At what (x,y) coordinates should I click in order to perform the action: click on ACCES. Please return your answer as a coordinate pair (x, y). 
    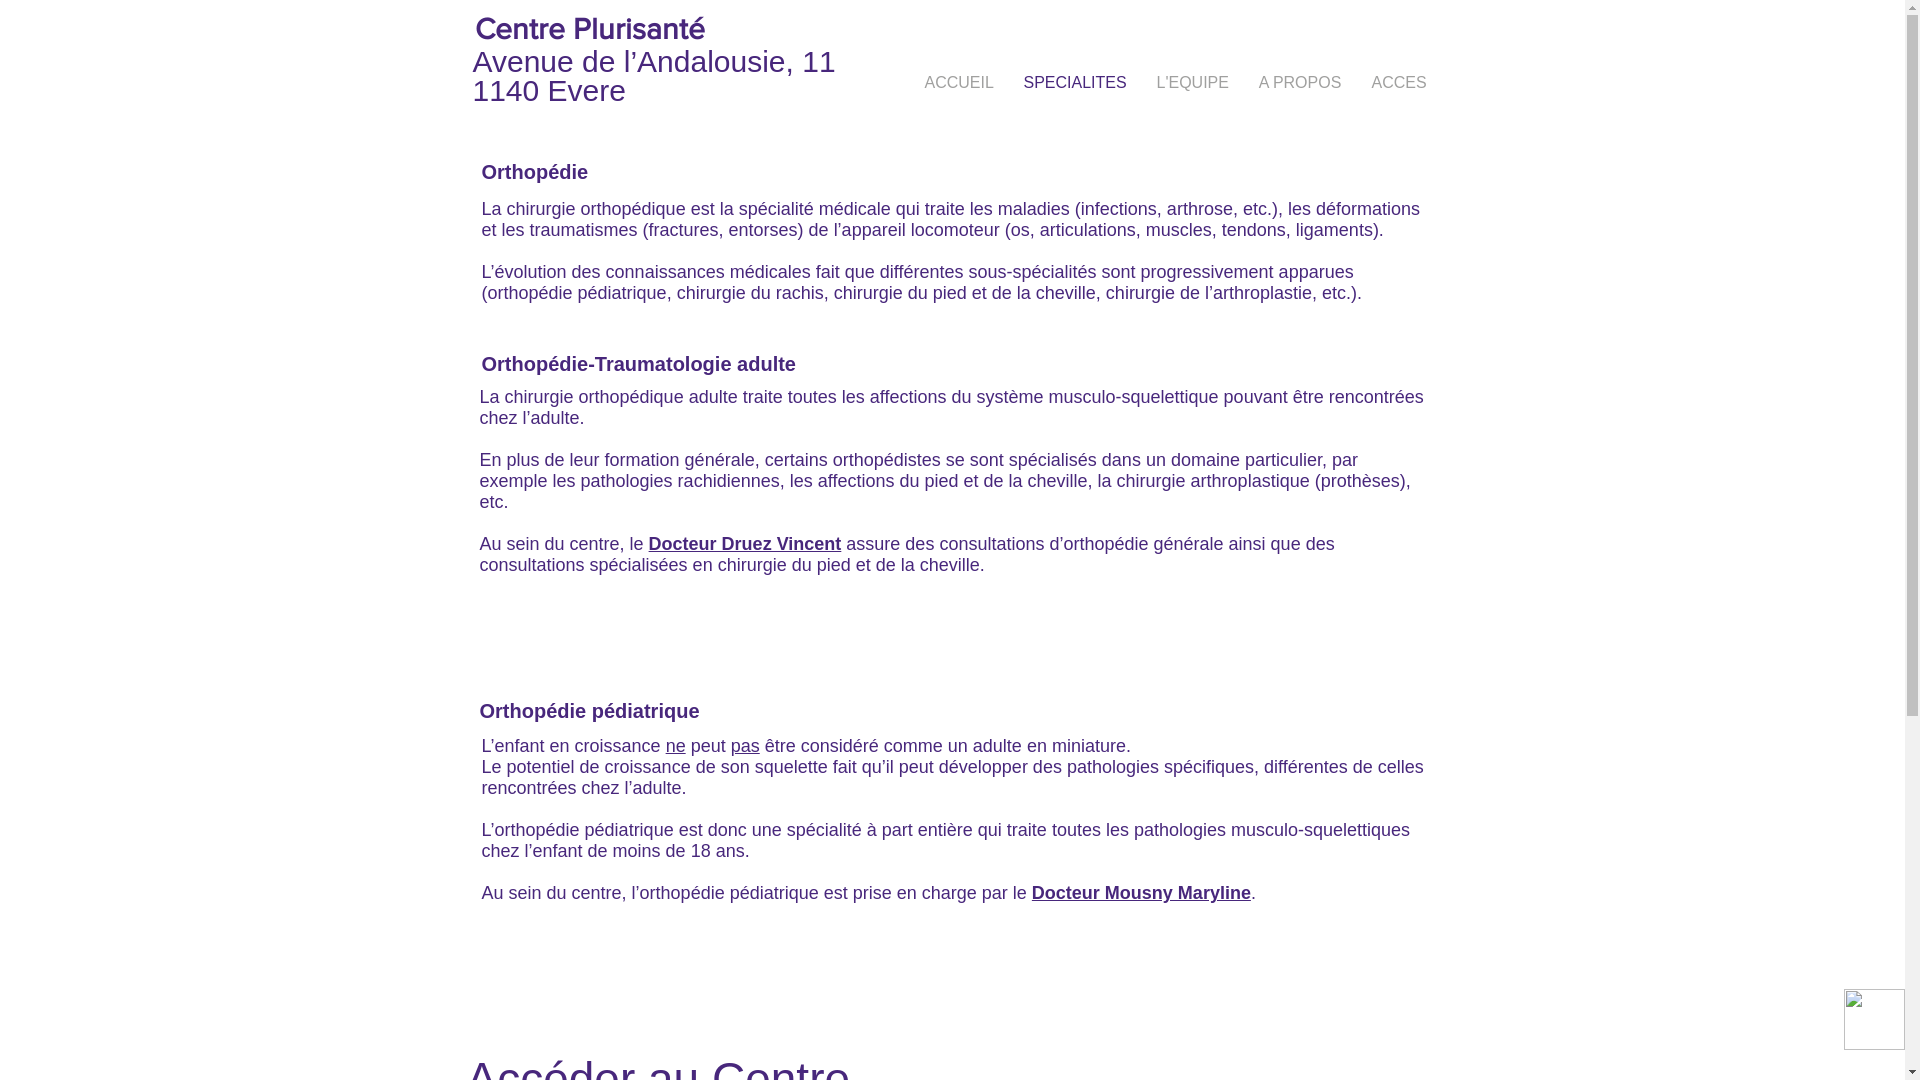
    Looking at the image, I should click on (1398, 83).